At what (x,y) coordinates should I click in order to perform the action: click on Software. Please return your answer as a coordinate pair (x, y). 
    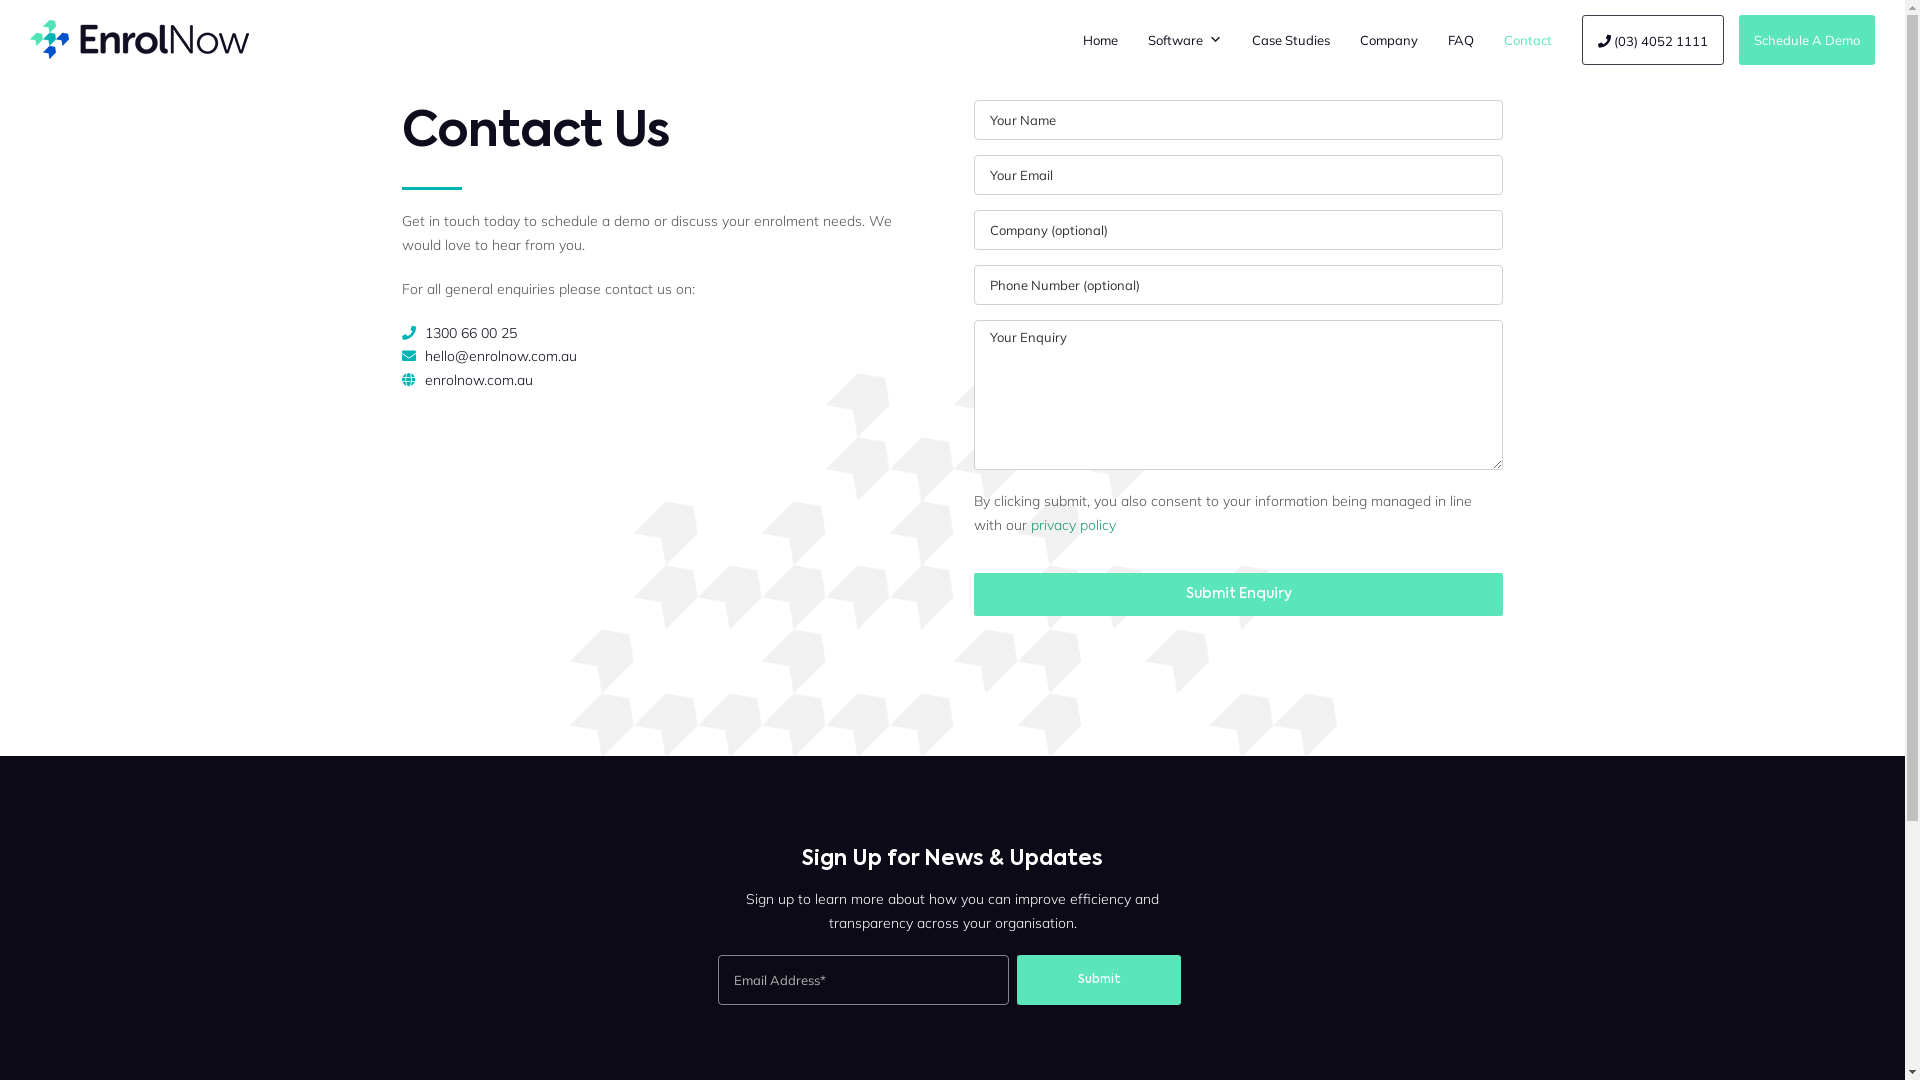
    Looking at the image, I should click on (1185, 40).